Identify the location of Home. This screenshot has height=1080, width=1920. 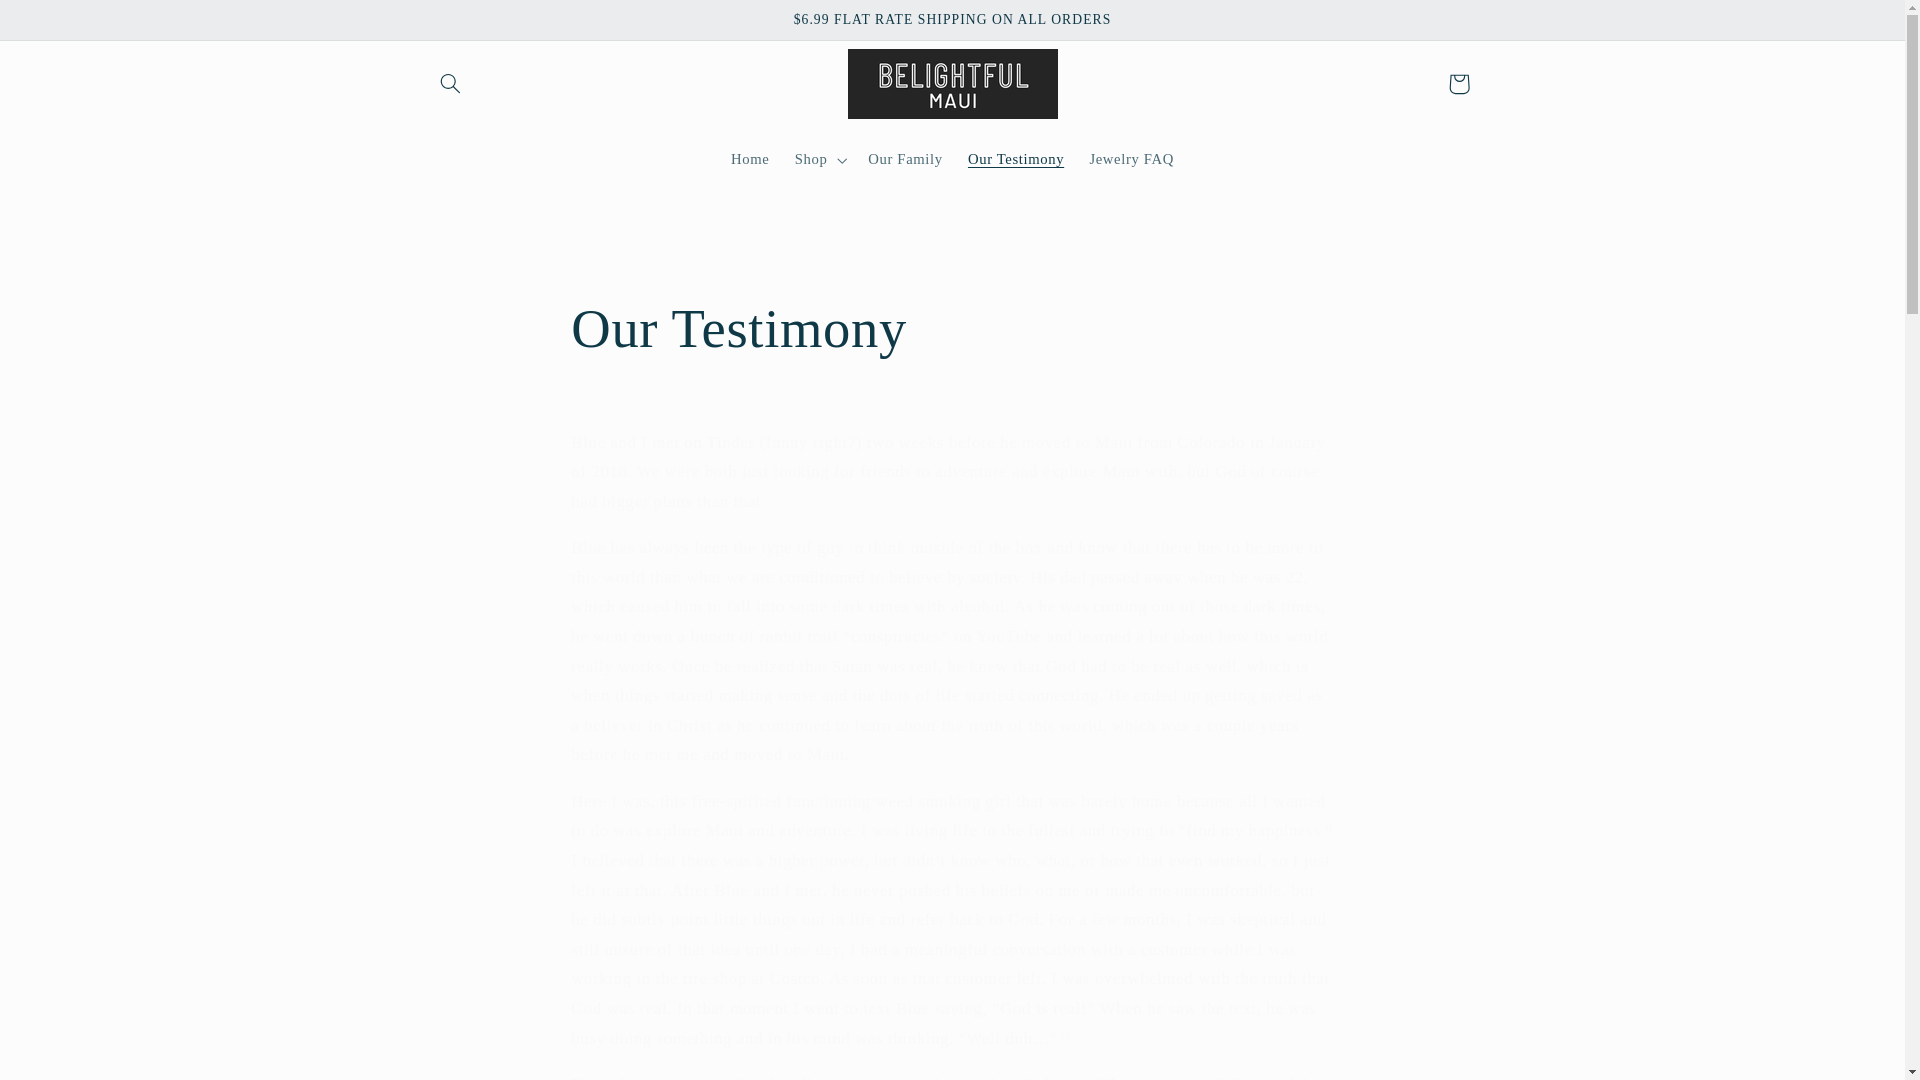
(750, 160).